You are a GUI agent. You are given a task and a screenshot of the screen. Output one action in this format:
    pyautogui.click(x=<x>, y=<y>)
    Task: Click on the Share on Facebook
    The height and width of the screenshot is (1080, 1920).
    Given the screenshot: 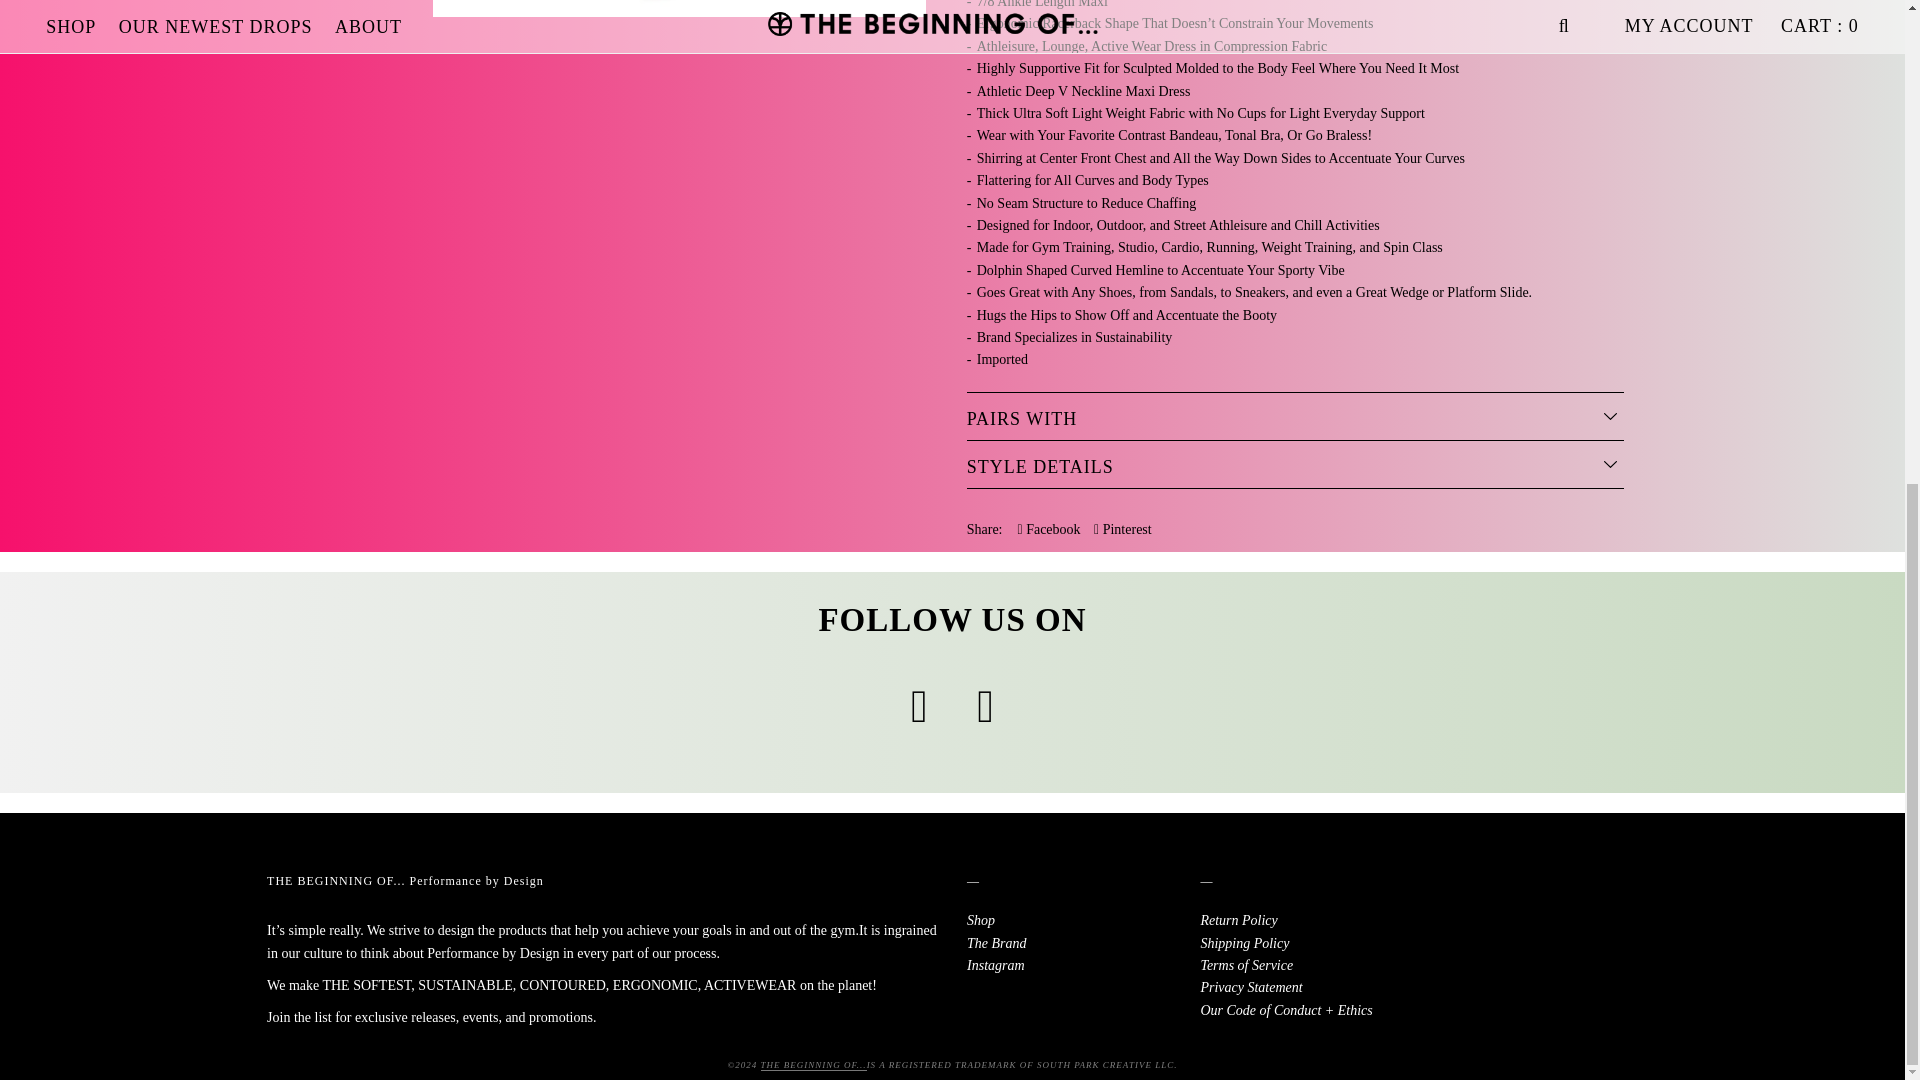 What is the action you would take?
    pyautogui.click(x=1048, y=530)
    